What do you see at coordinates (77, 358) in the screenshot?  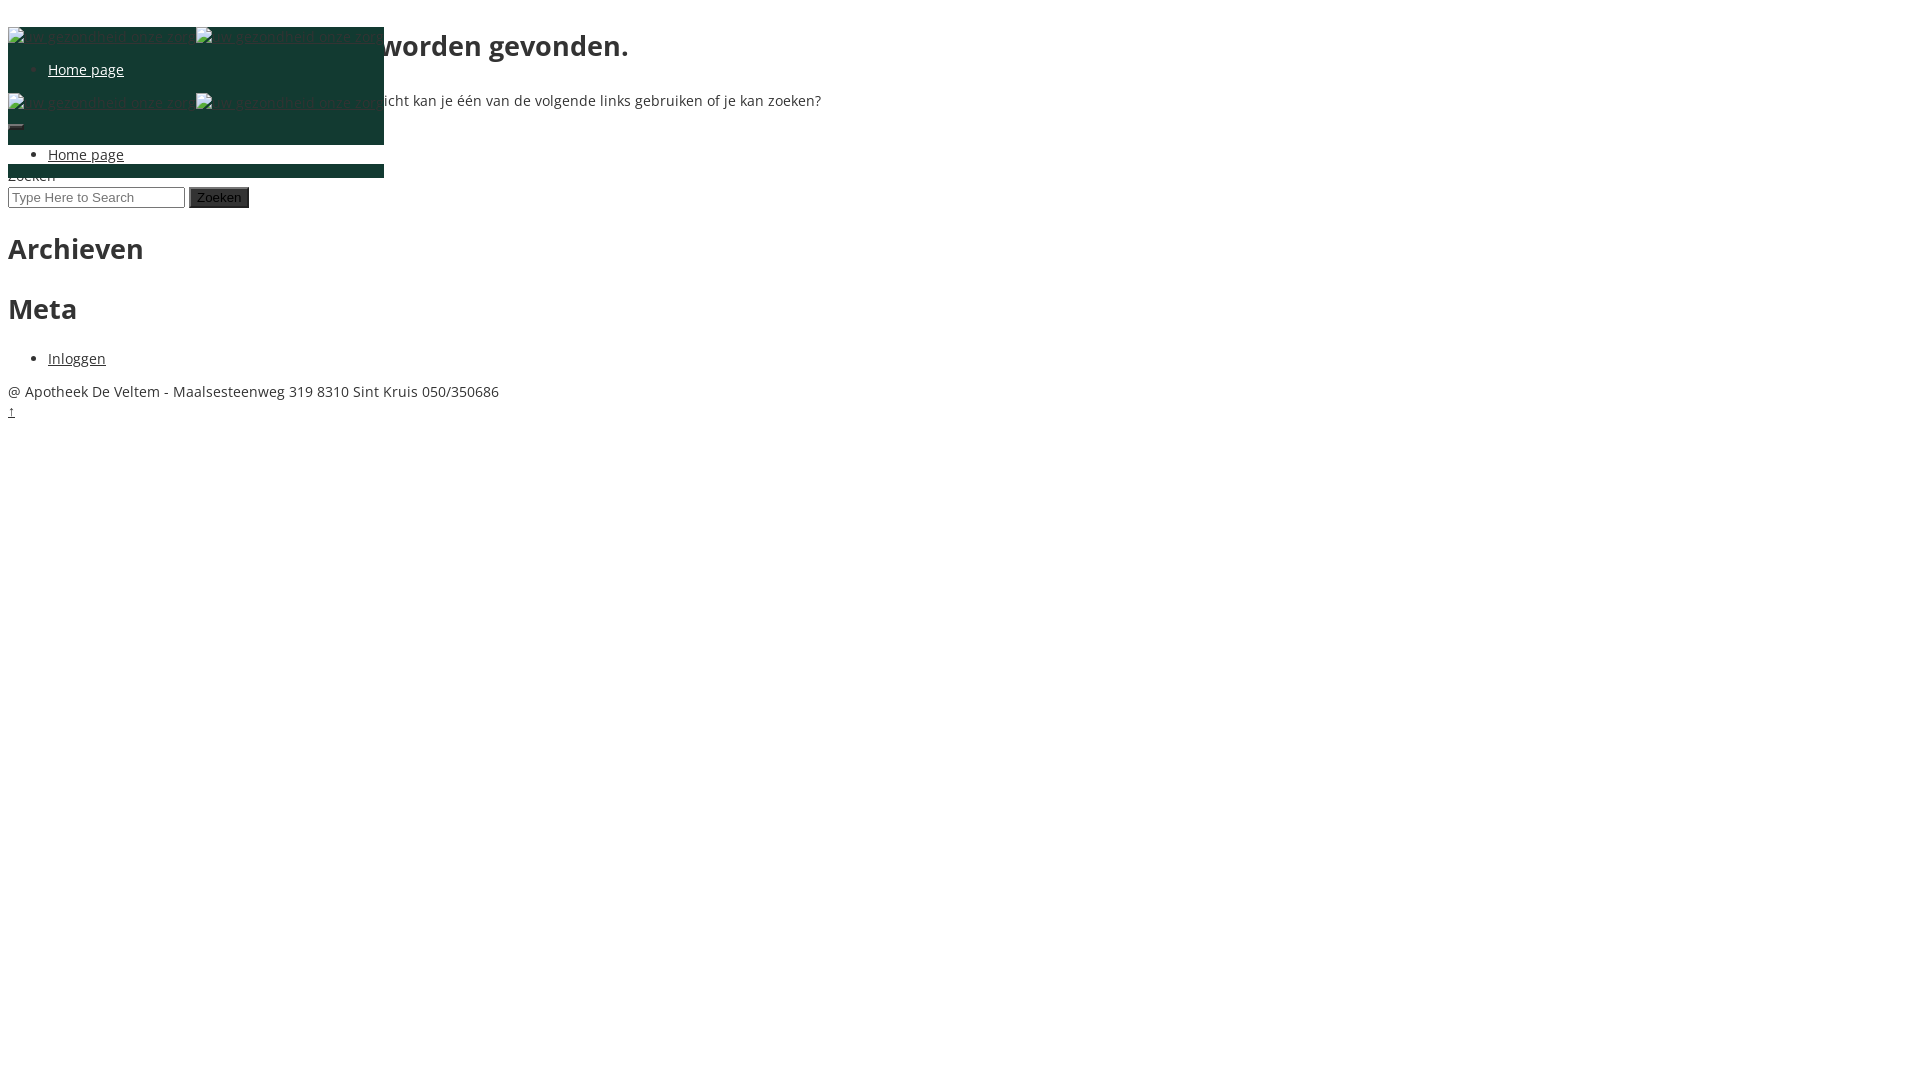 I see `Inloggen` at bounding box center [77, 358].